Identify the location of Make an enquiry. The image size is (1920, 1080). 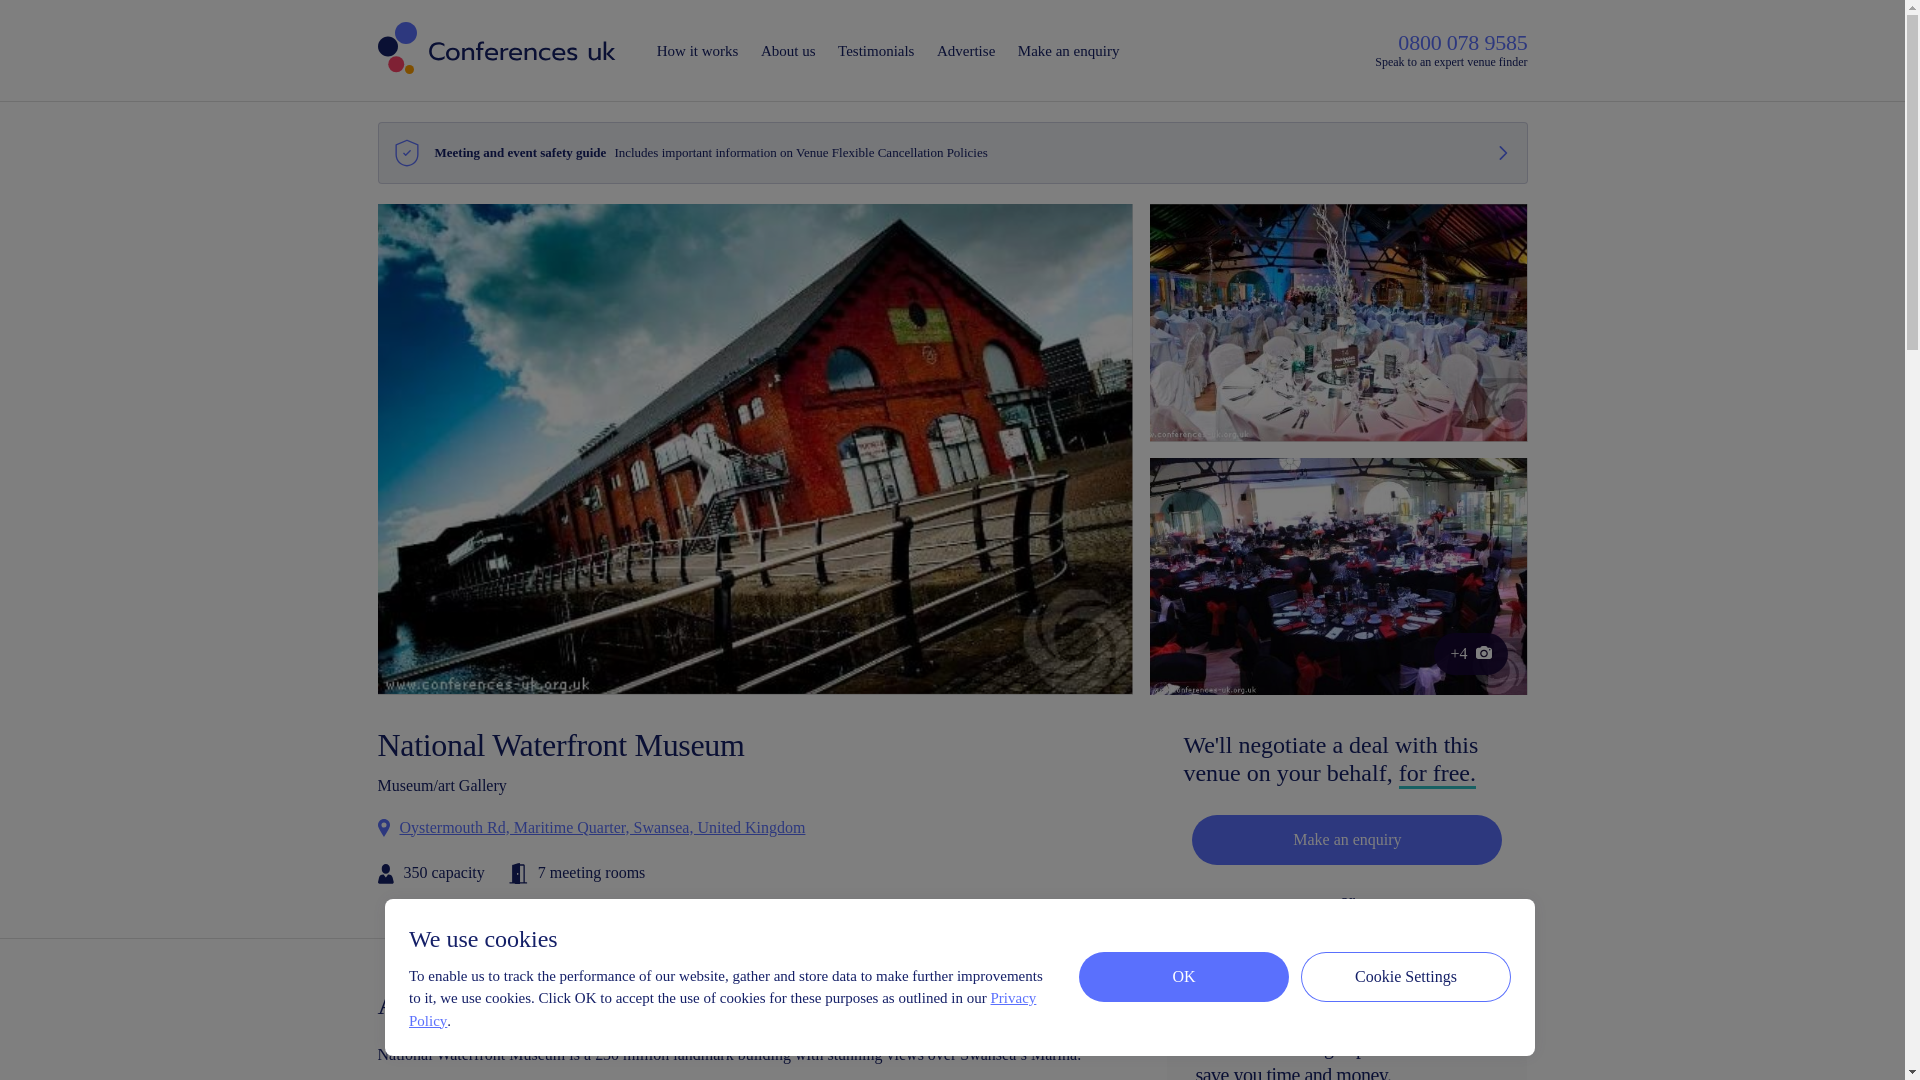
(1346, 840).